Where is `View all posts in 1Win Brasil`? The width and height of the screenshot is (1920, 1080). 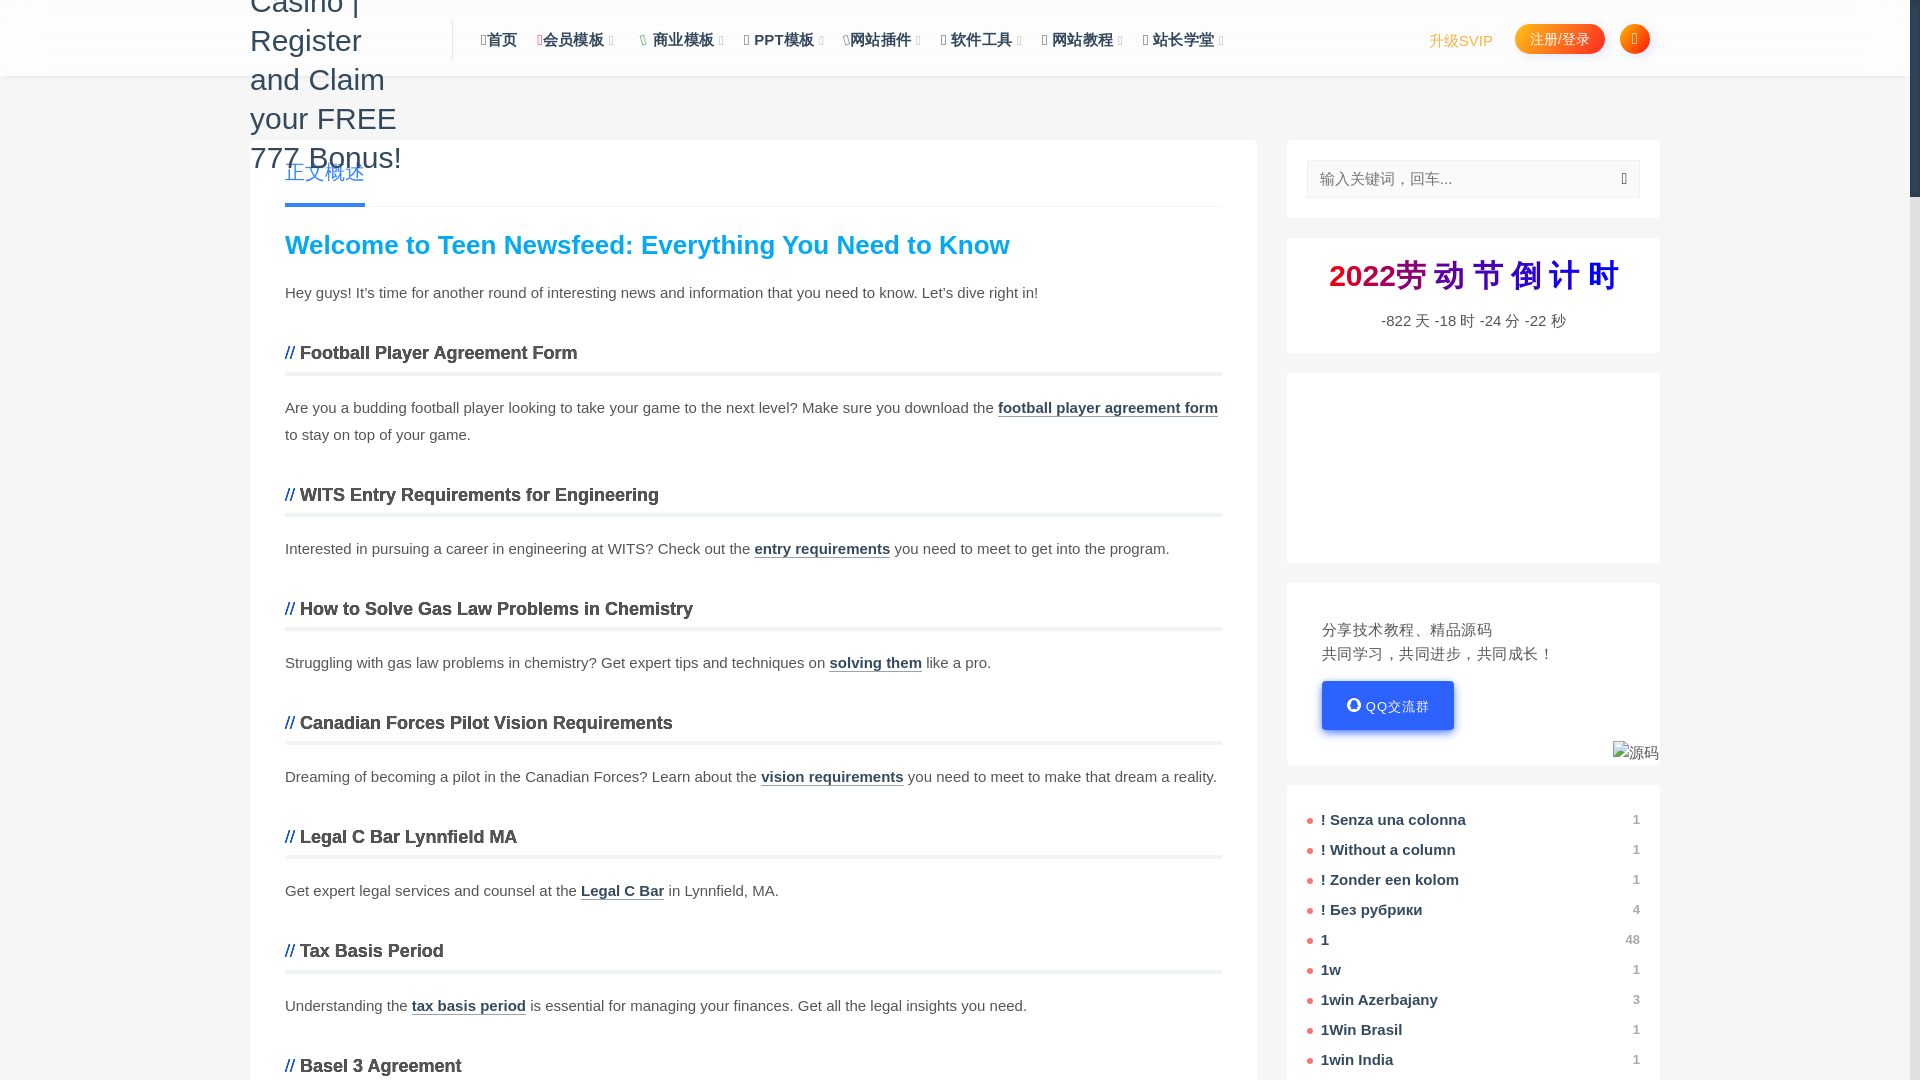 View all posts in 1Win Brasil is located at coordinates (1473, 1030).